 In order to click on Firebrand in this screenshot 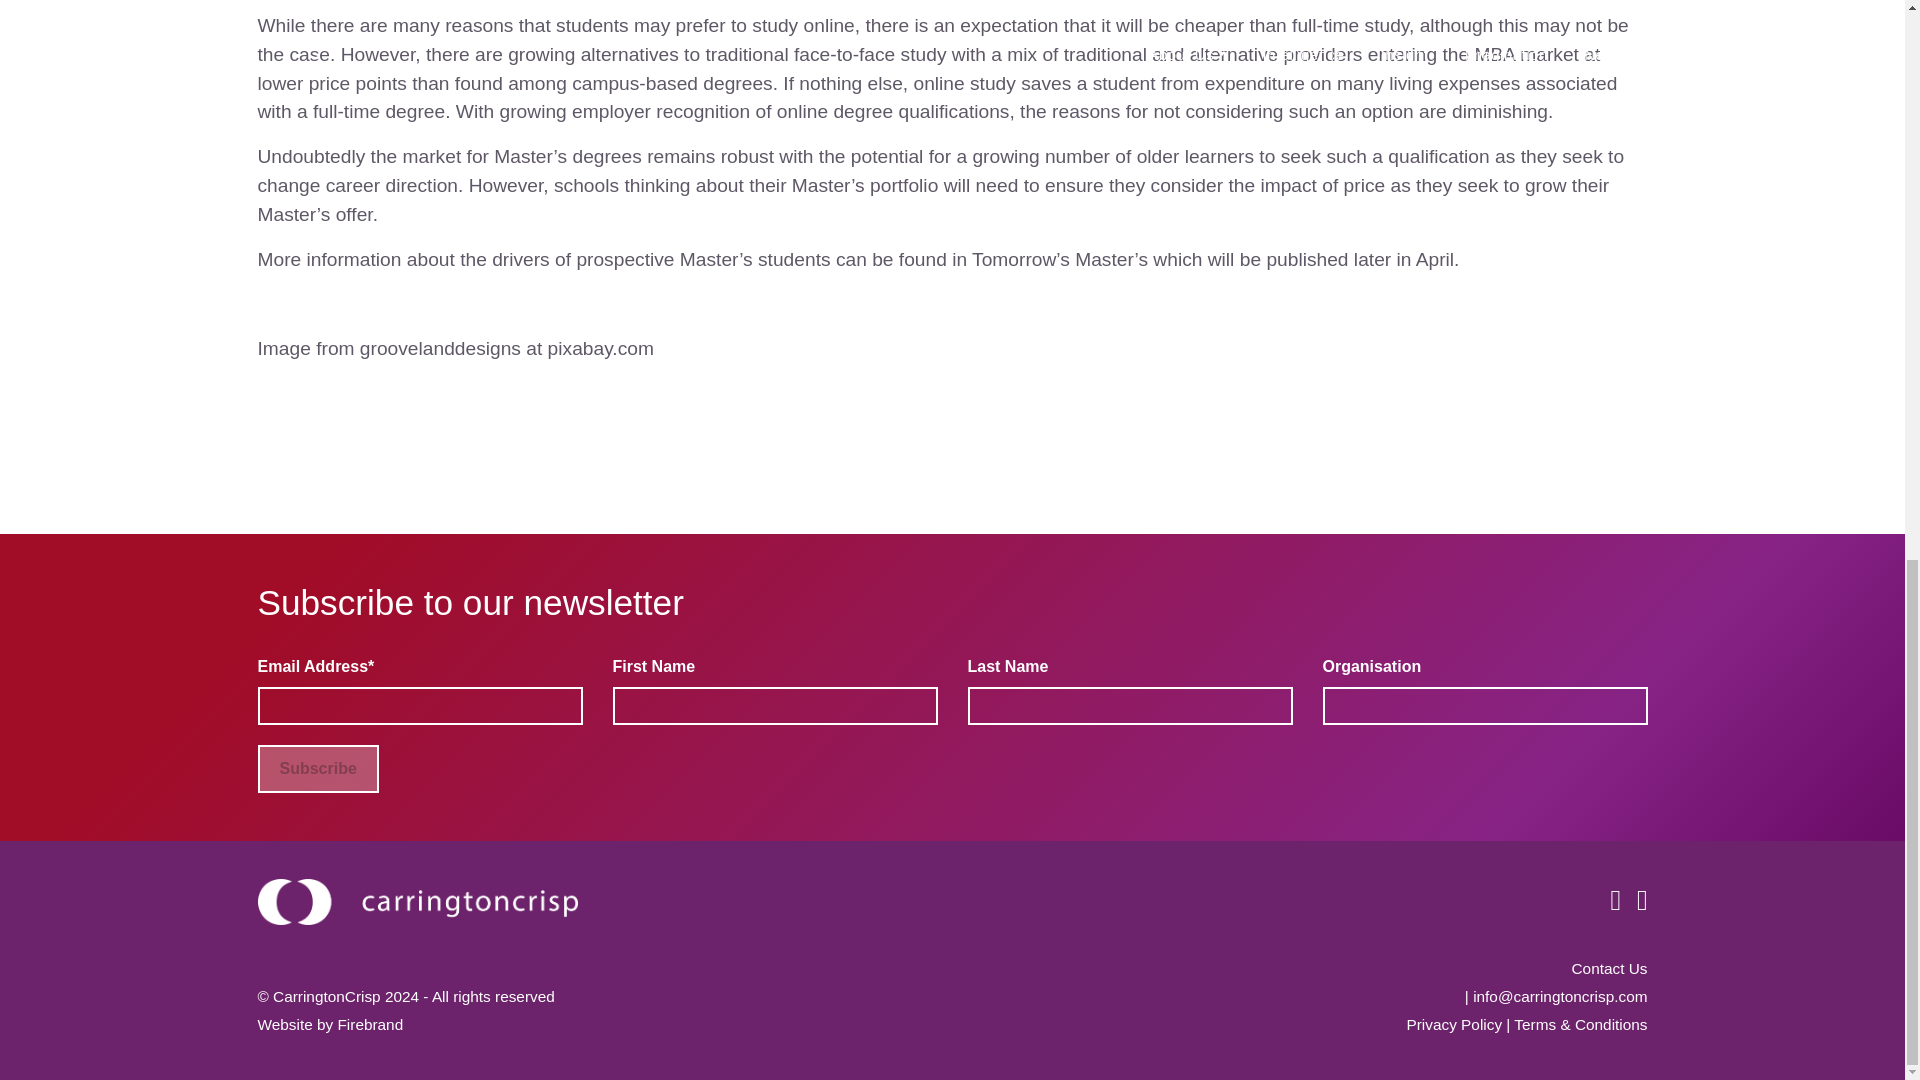, I will do `click(370, 1024)`.